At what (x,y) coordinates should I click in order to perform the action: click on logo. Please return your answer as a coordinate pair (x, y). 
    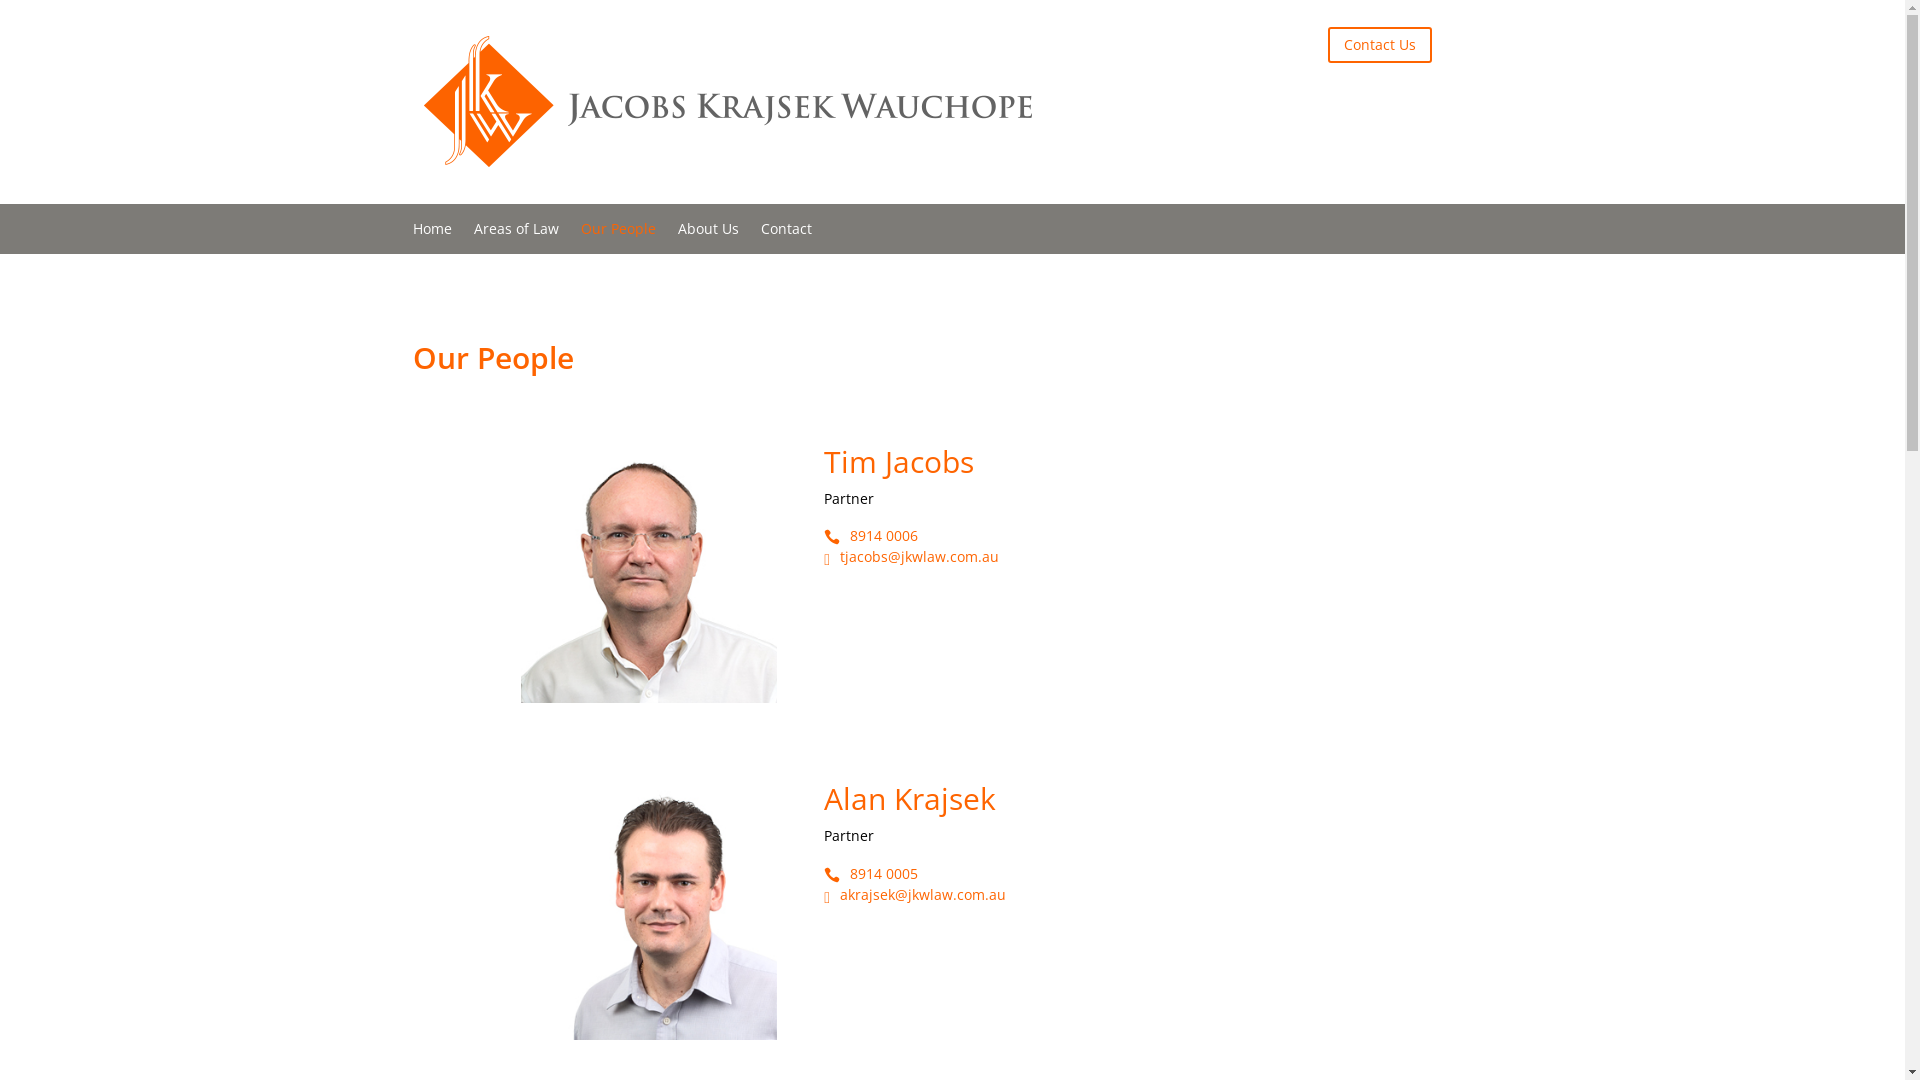
    Looking at the image, I should click on (727, 102).